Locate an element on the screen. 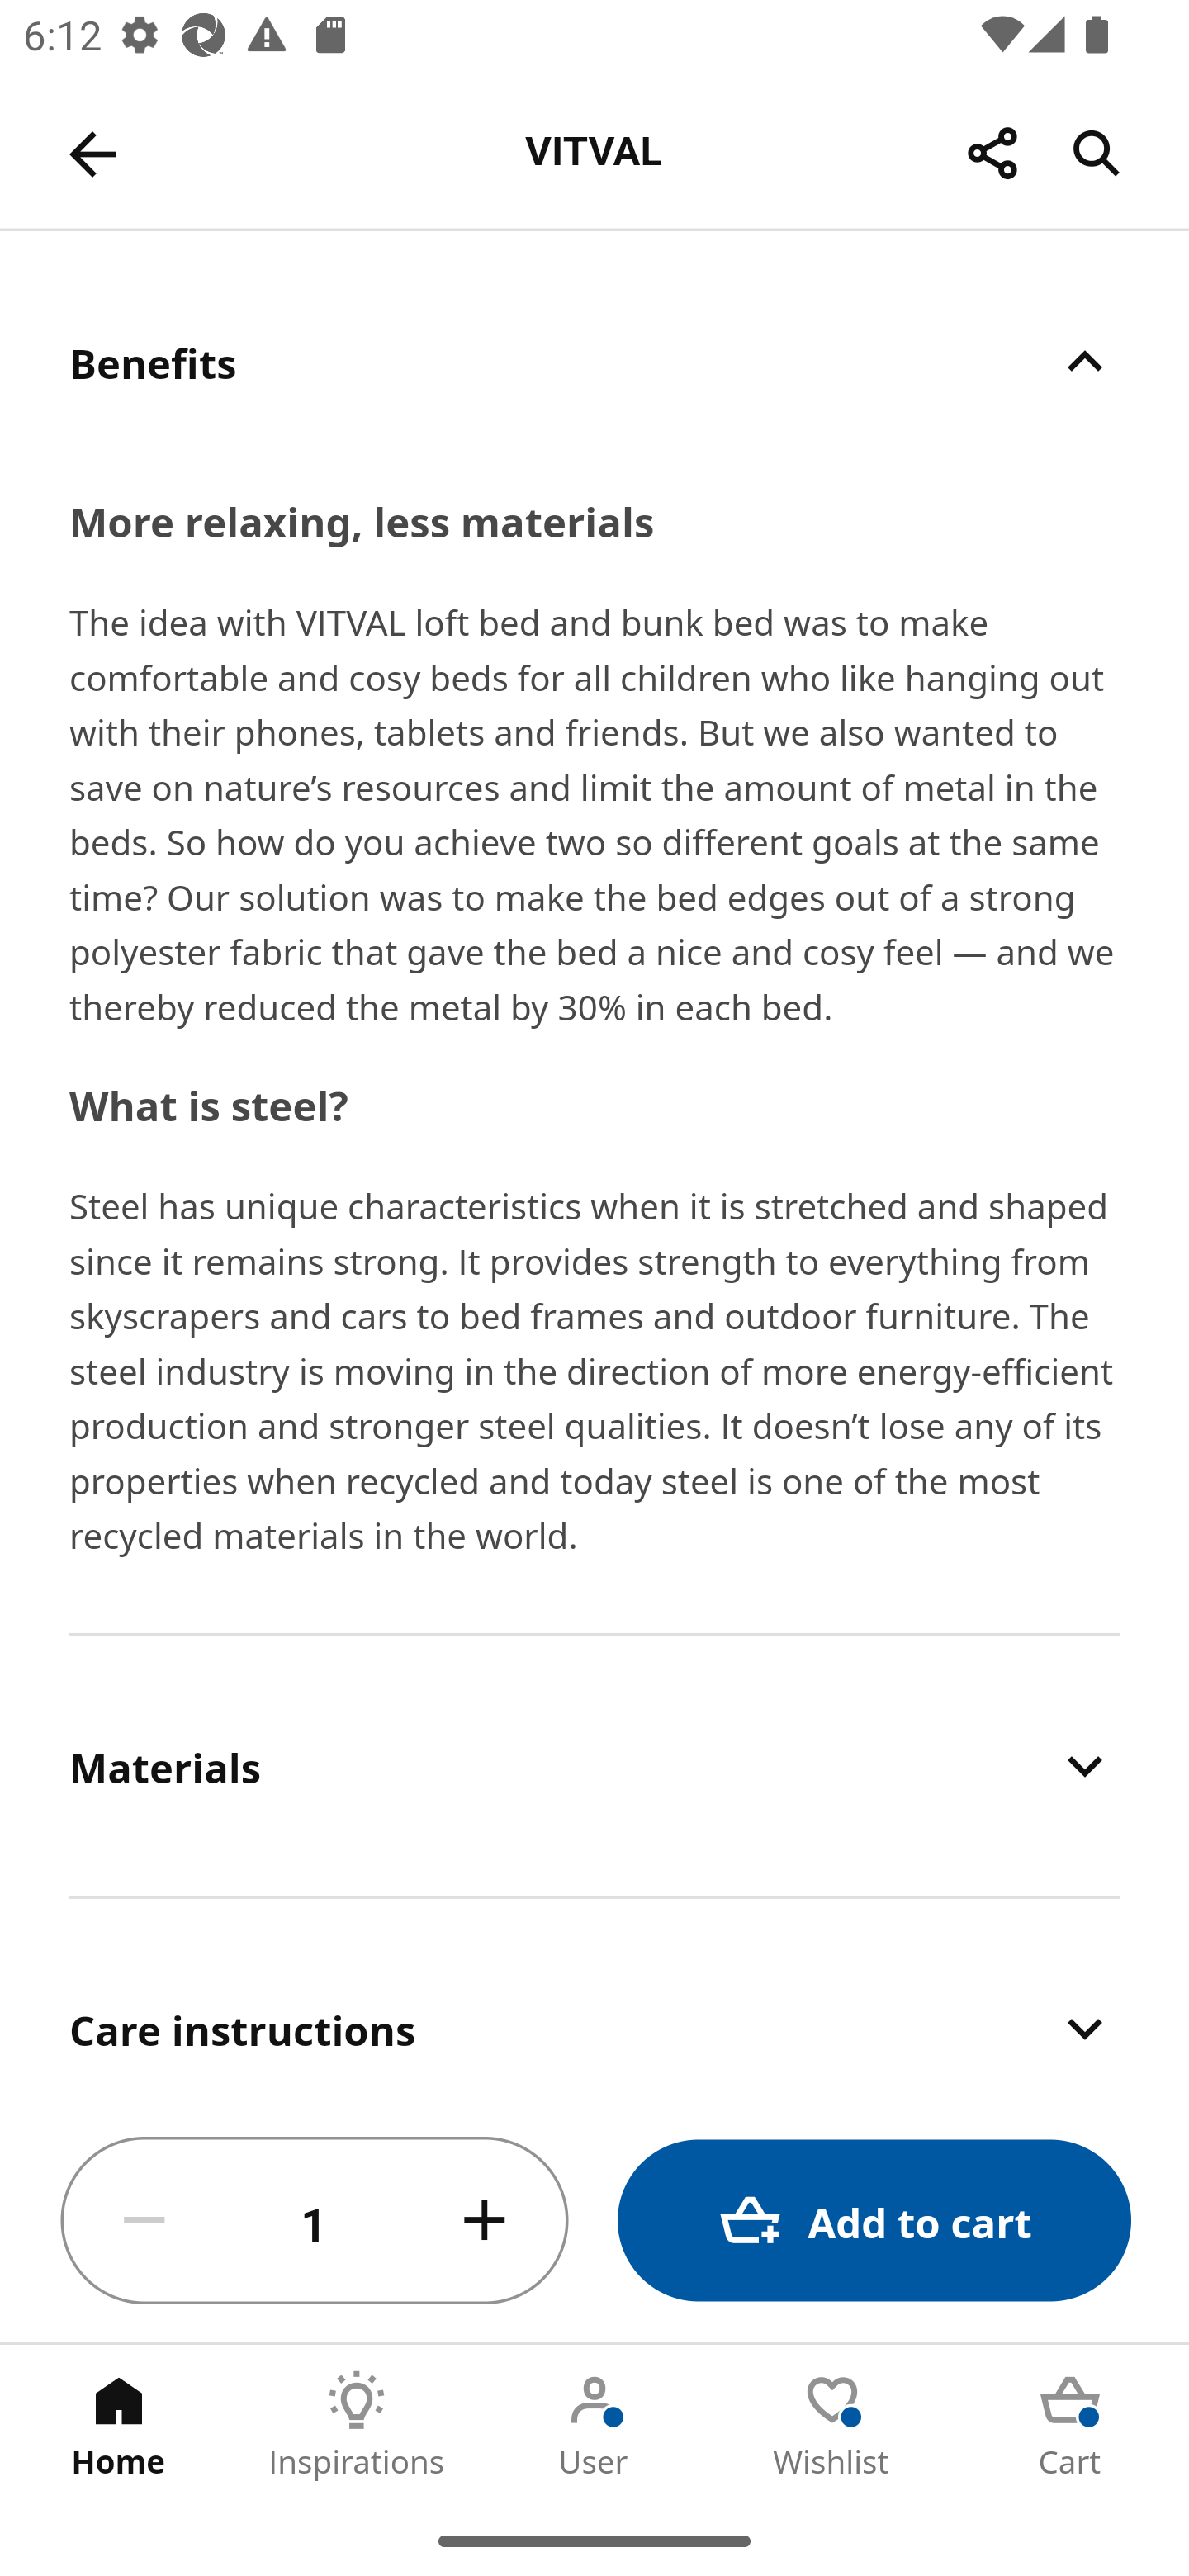 This screenshot has height=2576, width=1189. User
Tab 3 of 5 is located at coordinates (594, 2425).